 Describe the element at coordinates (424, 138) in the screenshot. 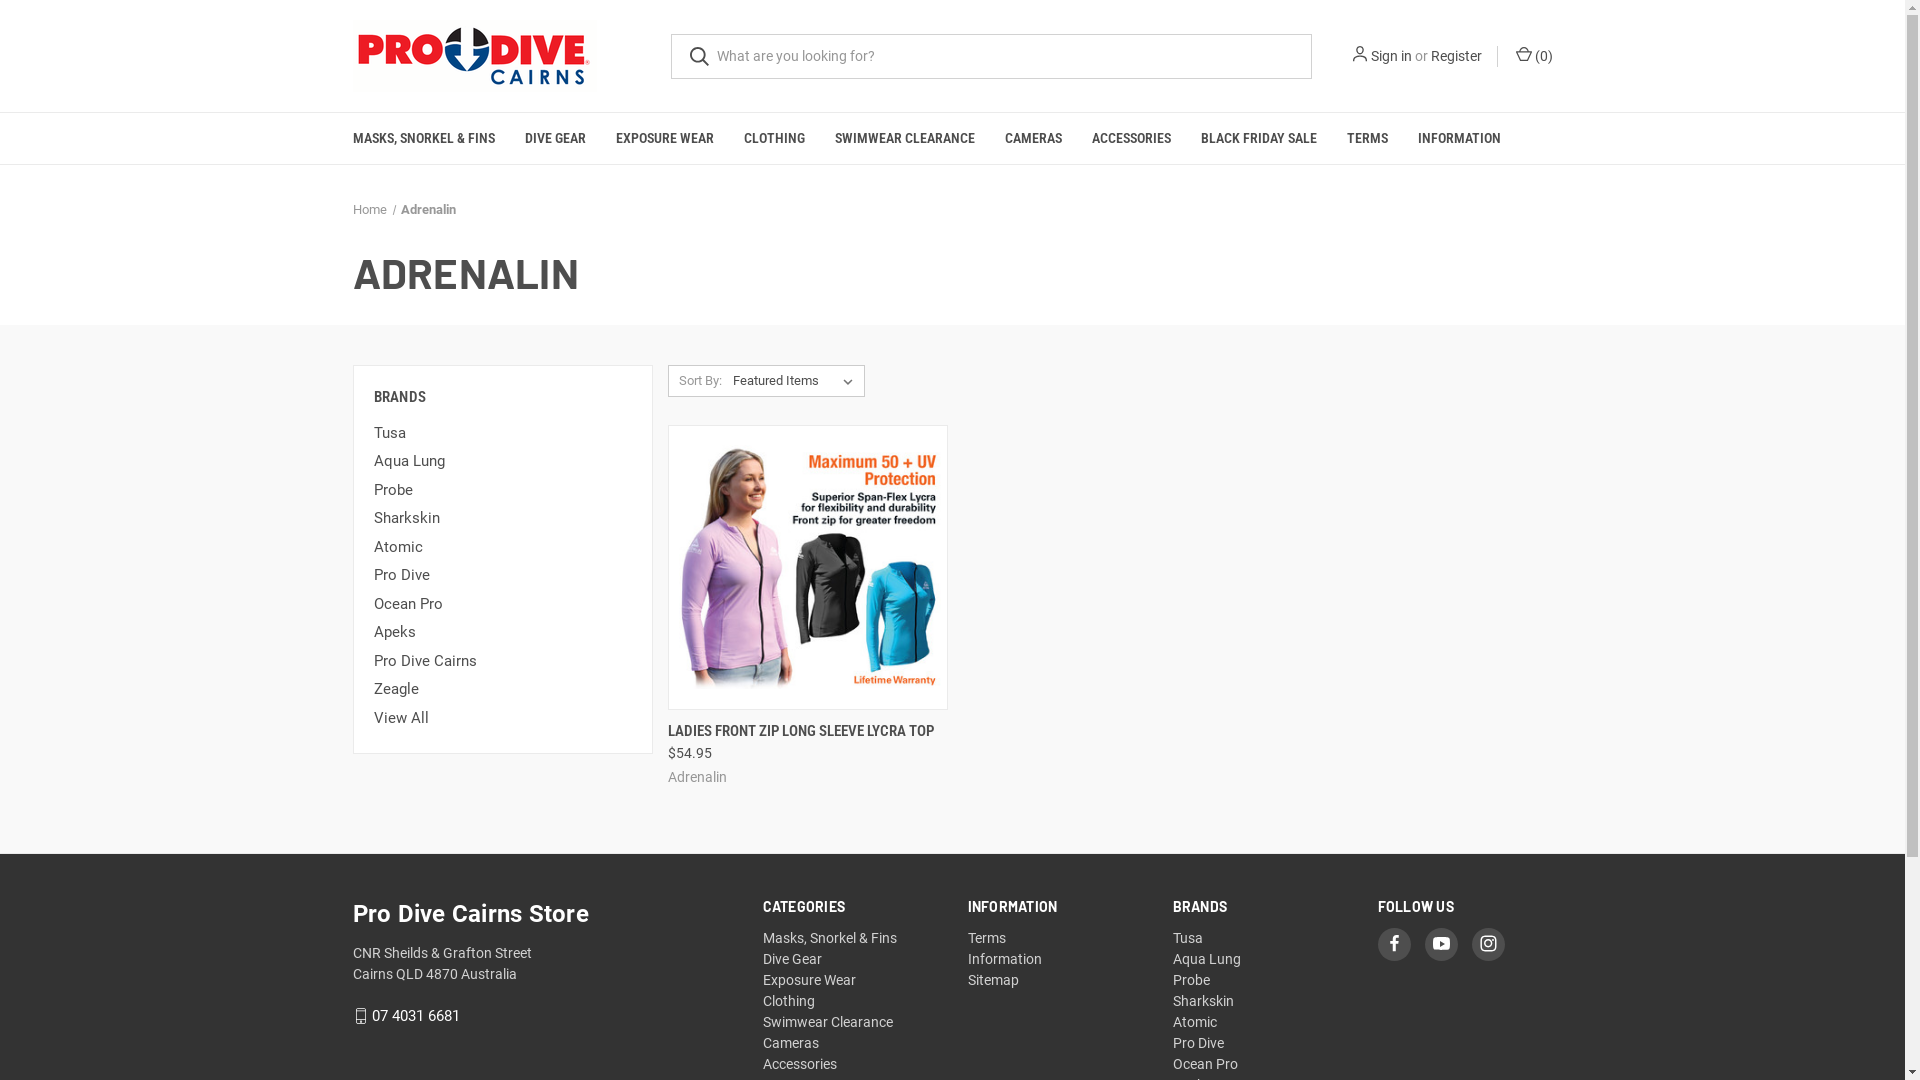

I see `MASKS, SNORKEL & FINS` at that location.